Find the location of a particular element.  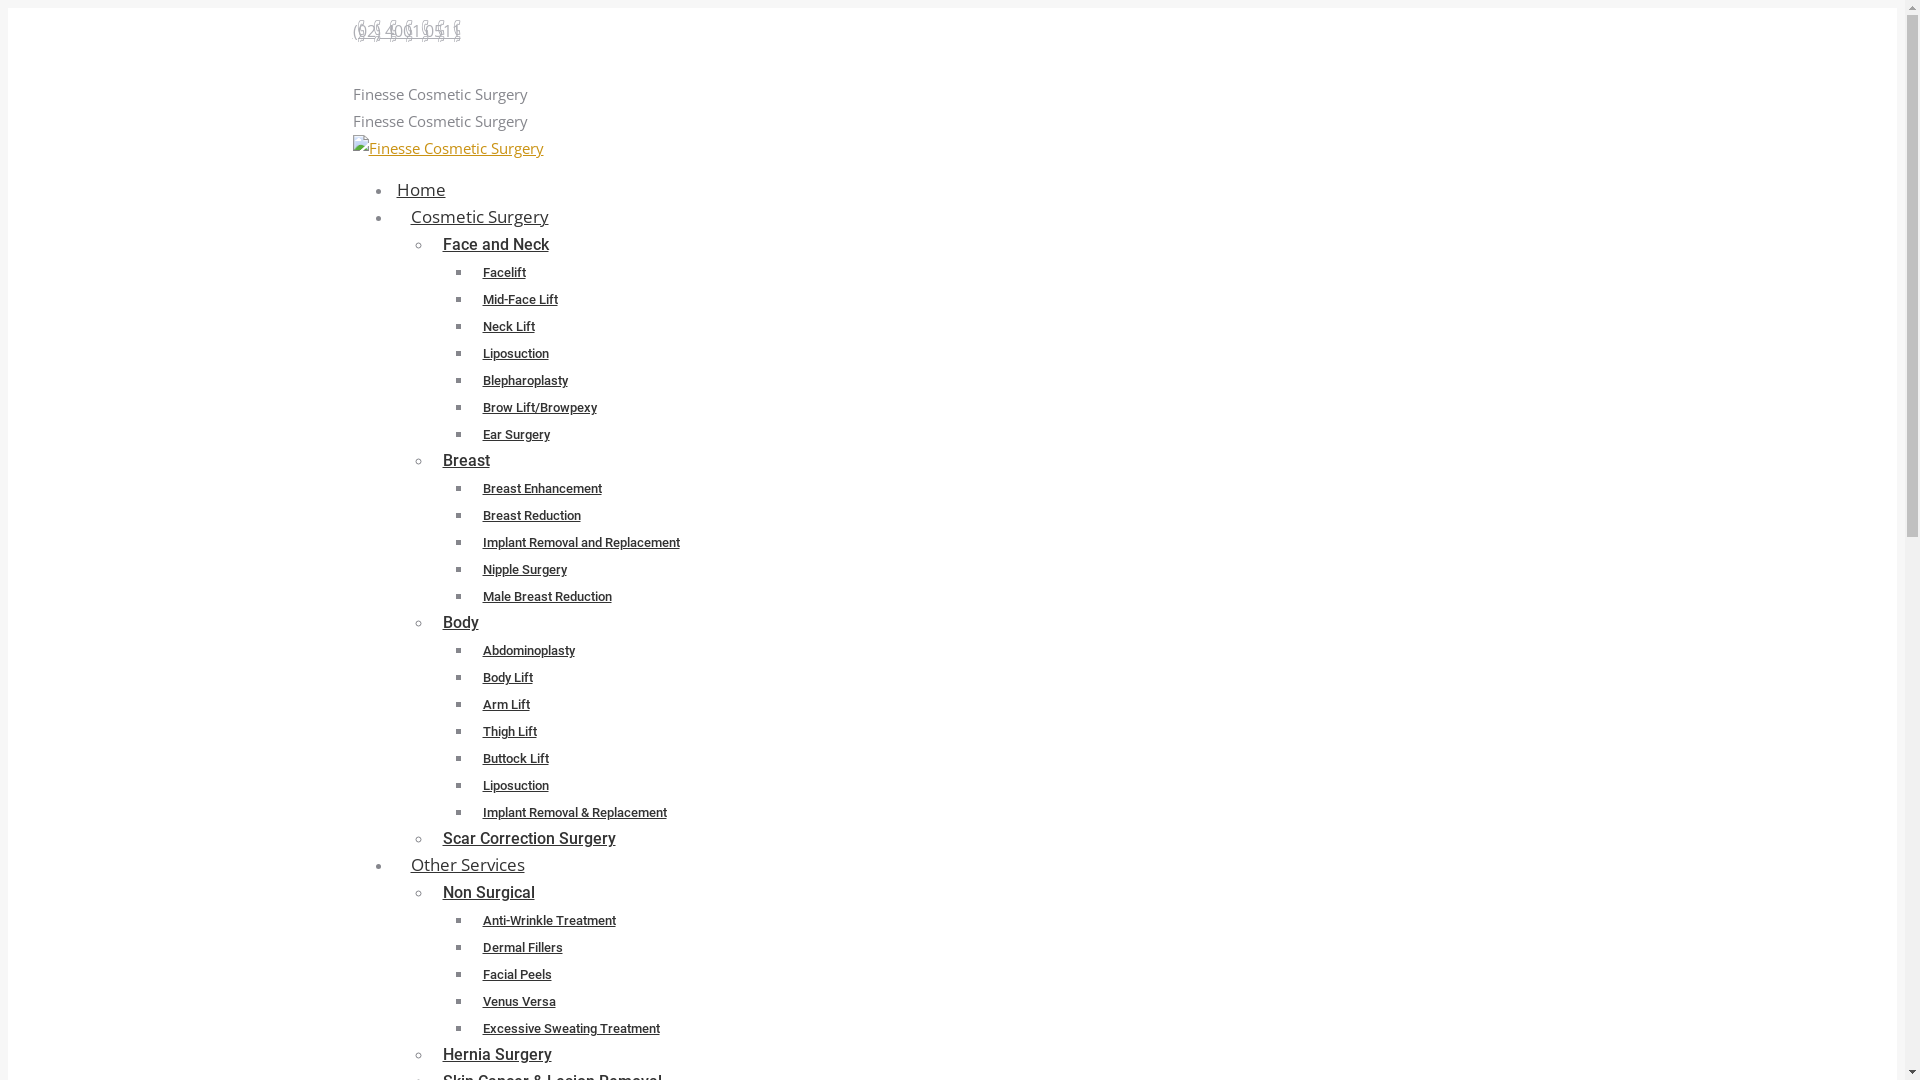

Thigh Lift is located at coordinates (509, 730).